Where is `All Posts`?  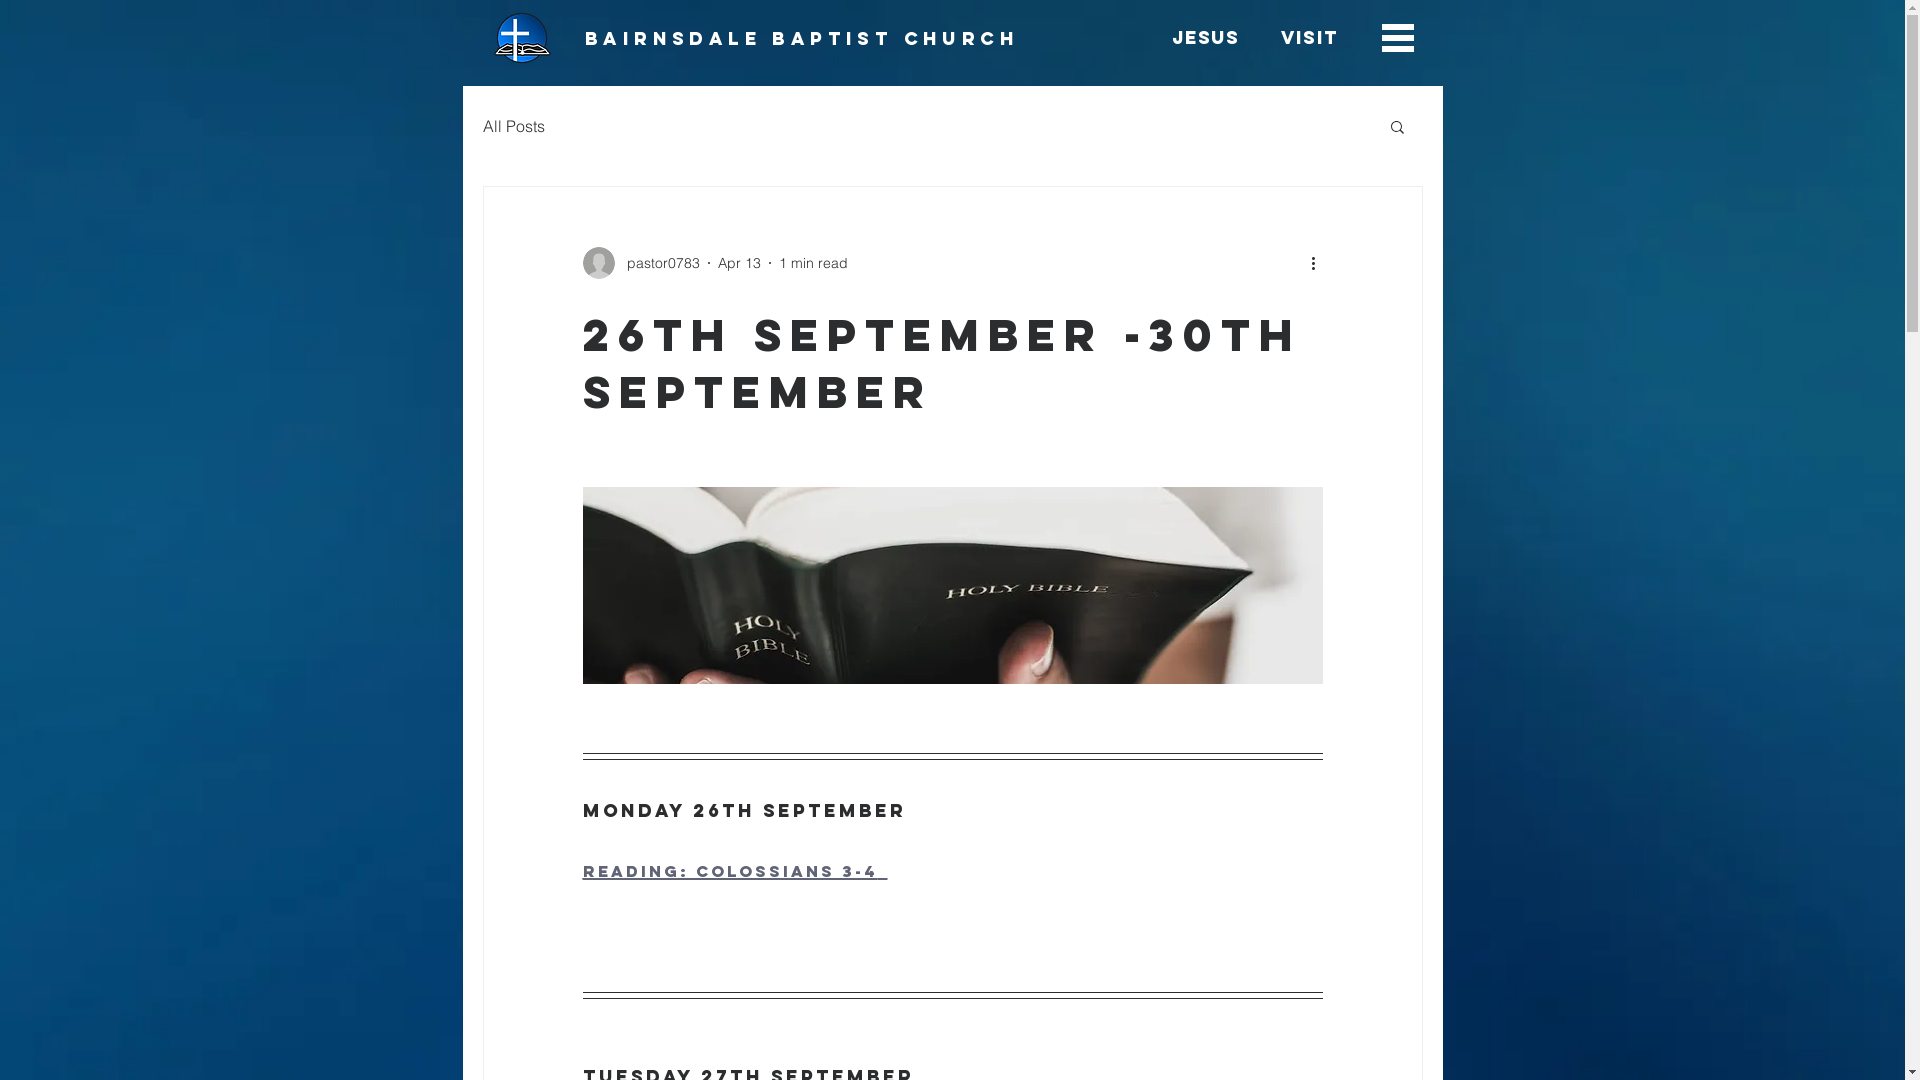
All Posts is located at coordinates (513, 126).